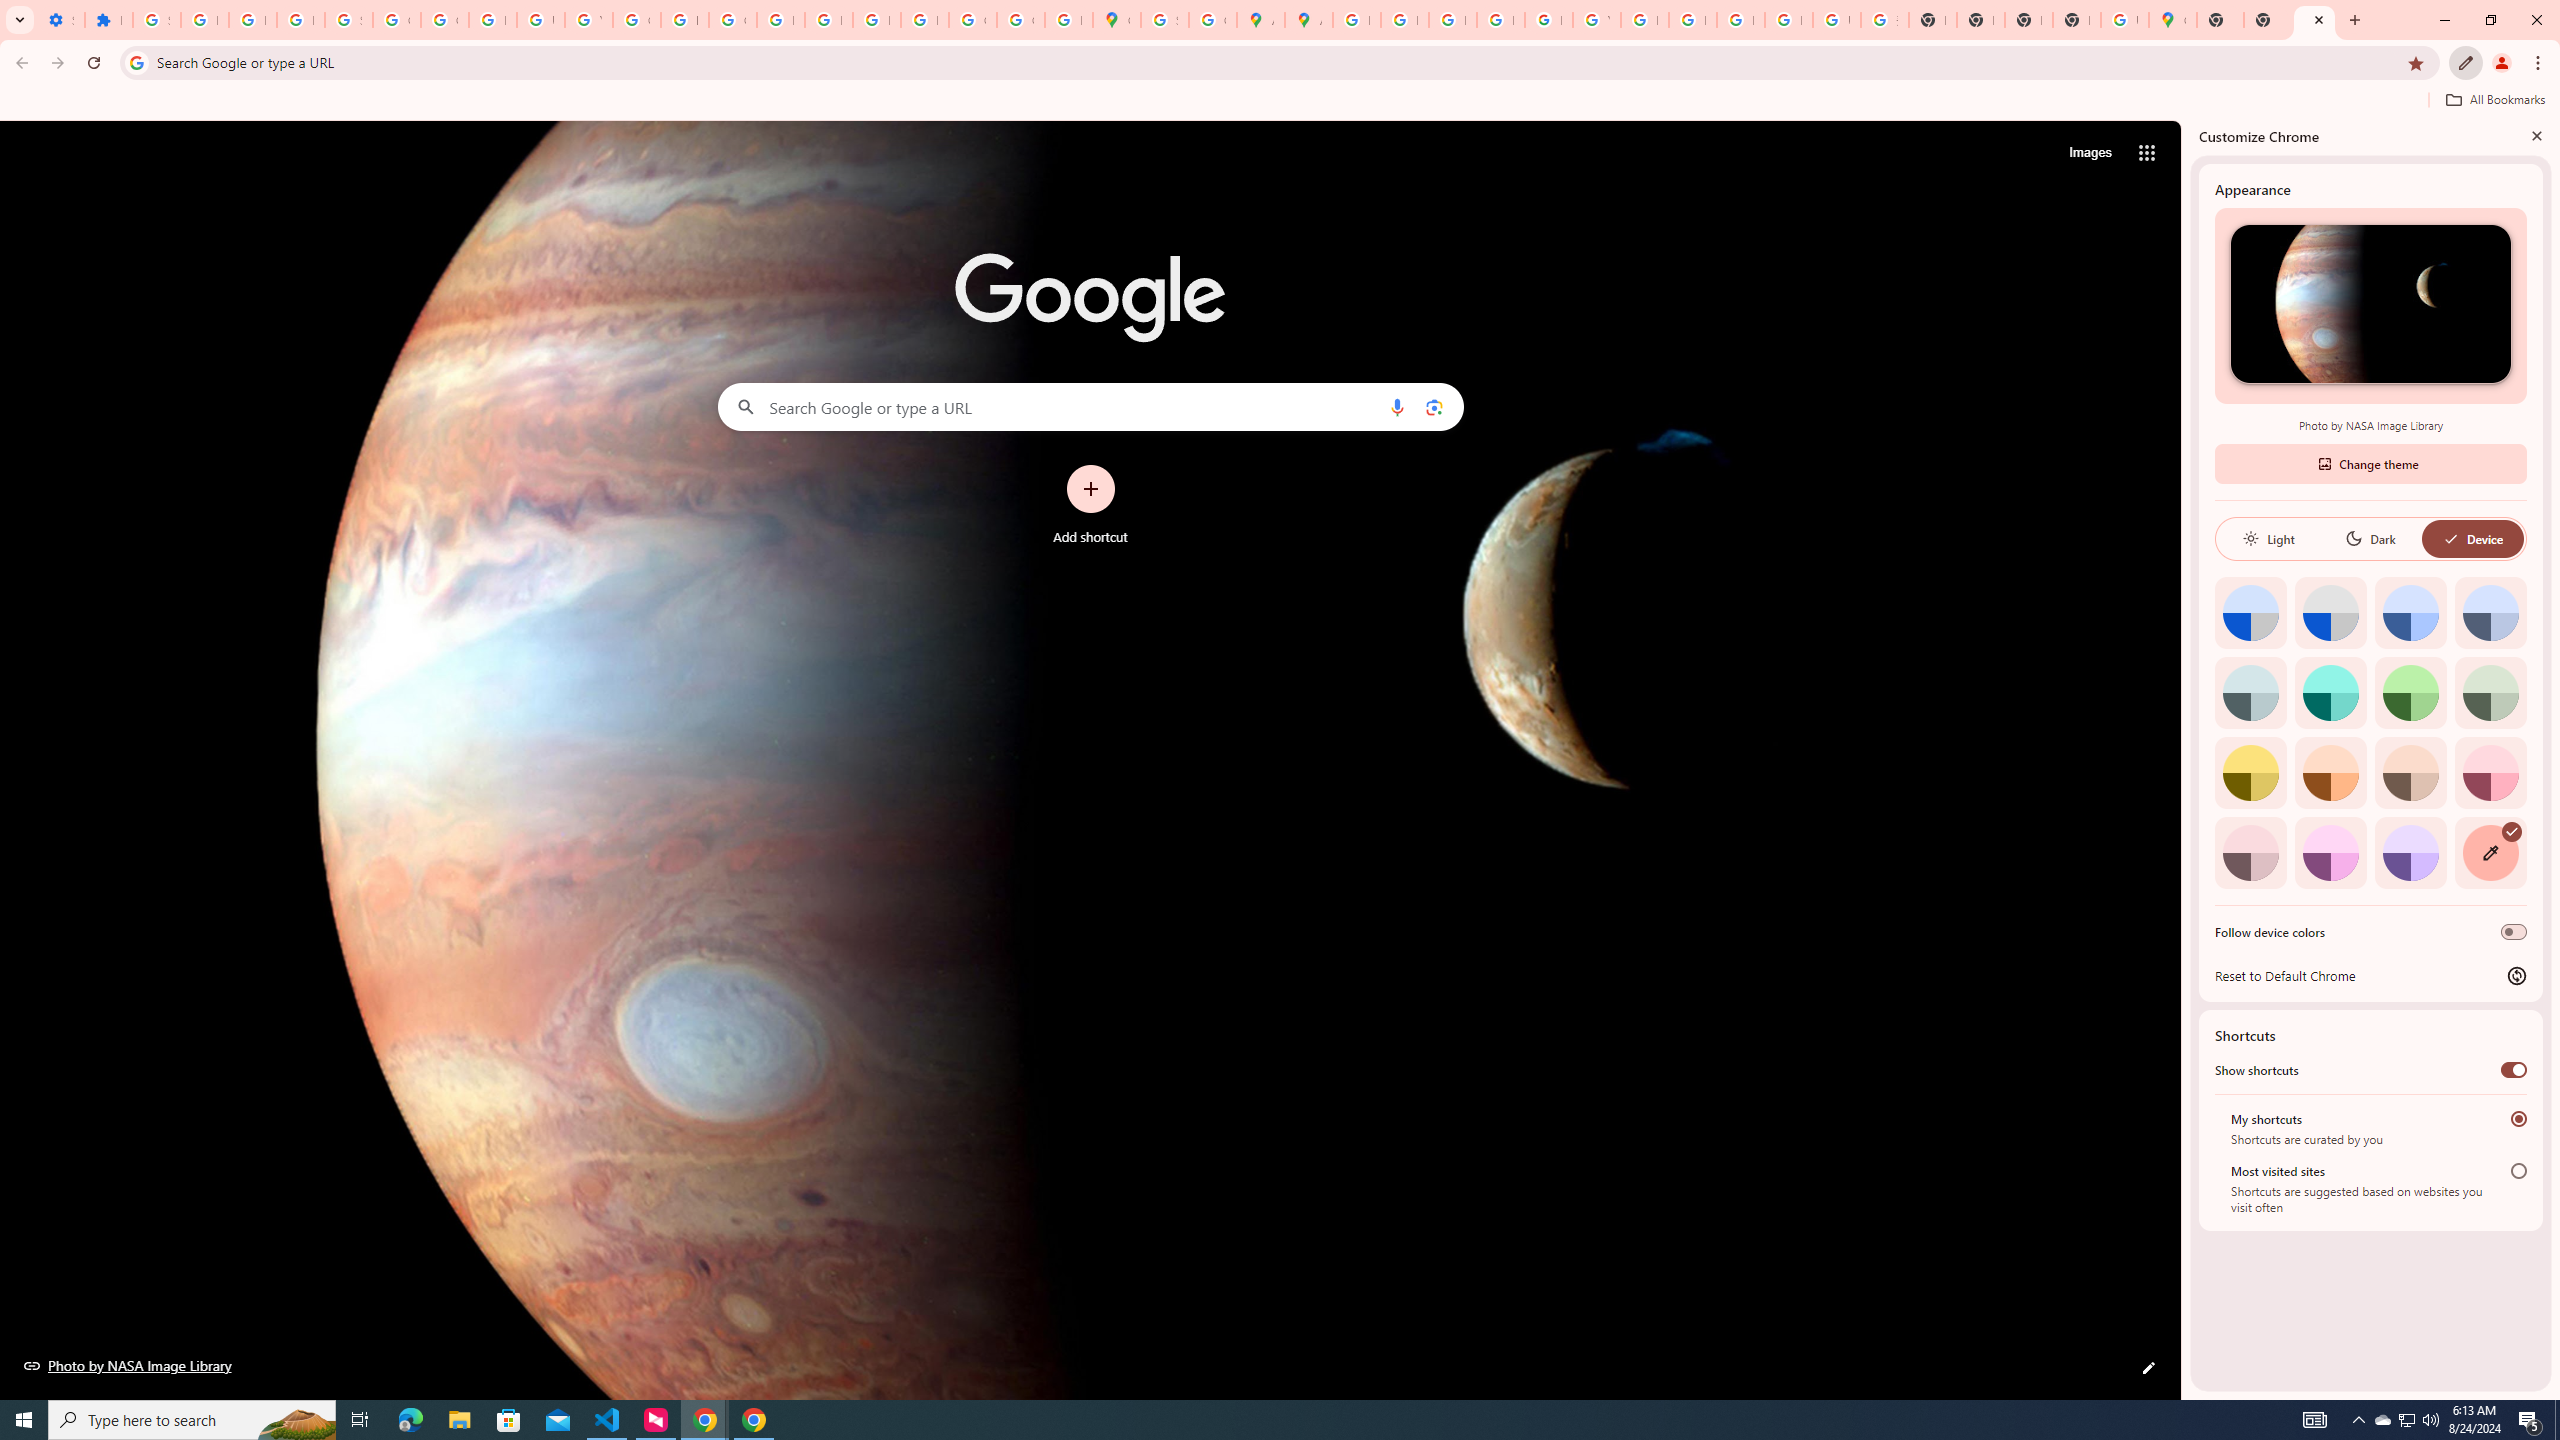  Describe the element at coordinates (2411, 612) in the screenshot. I see `Blue` at that location.